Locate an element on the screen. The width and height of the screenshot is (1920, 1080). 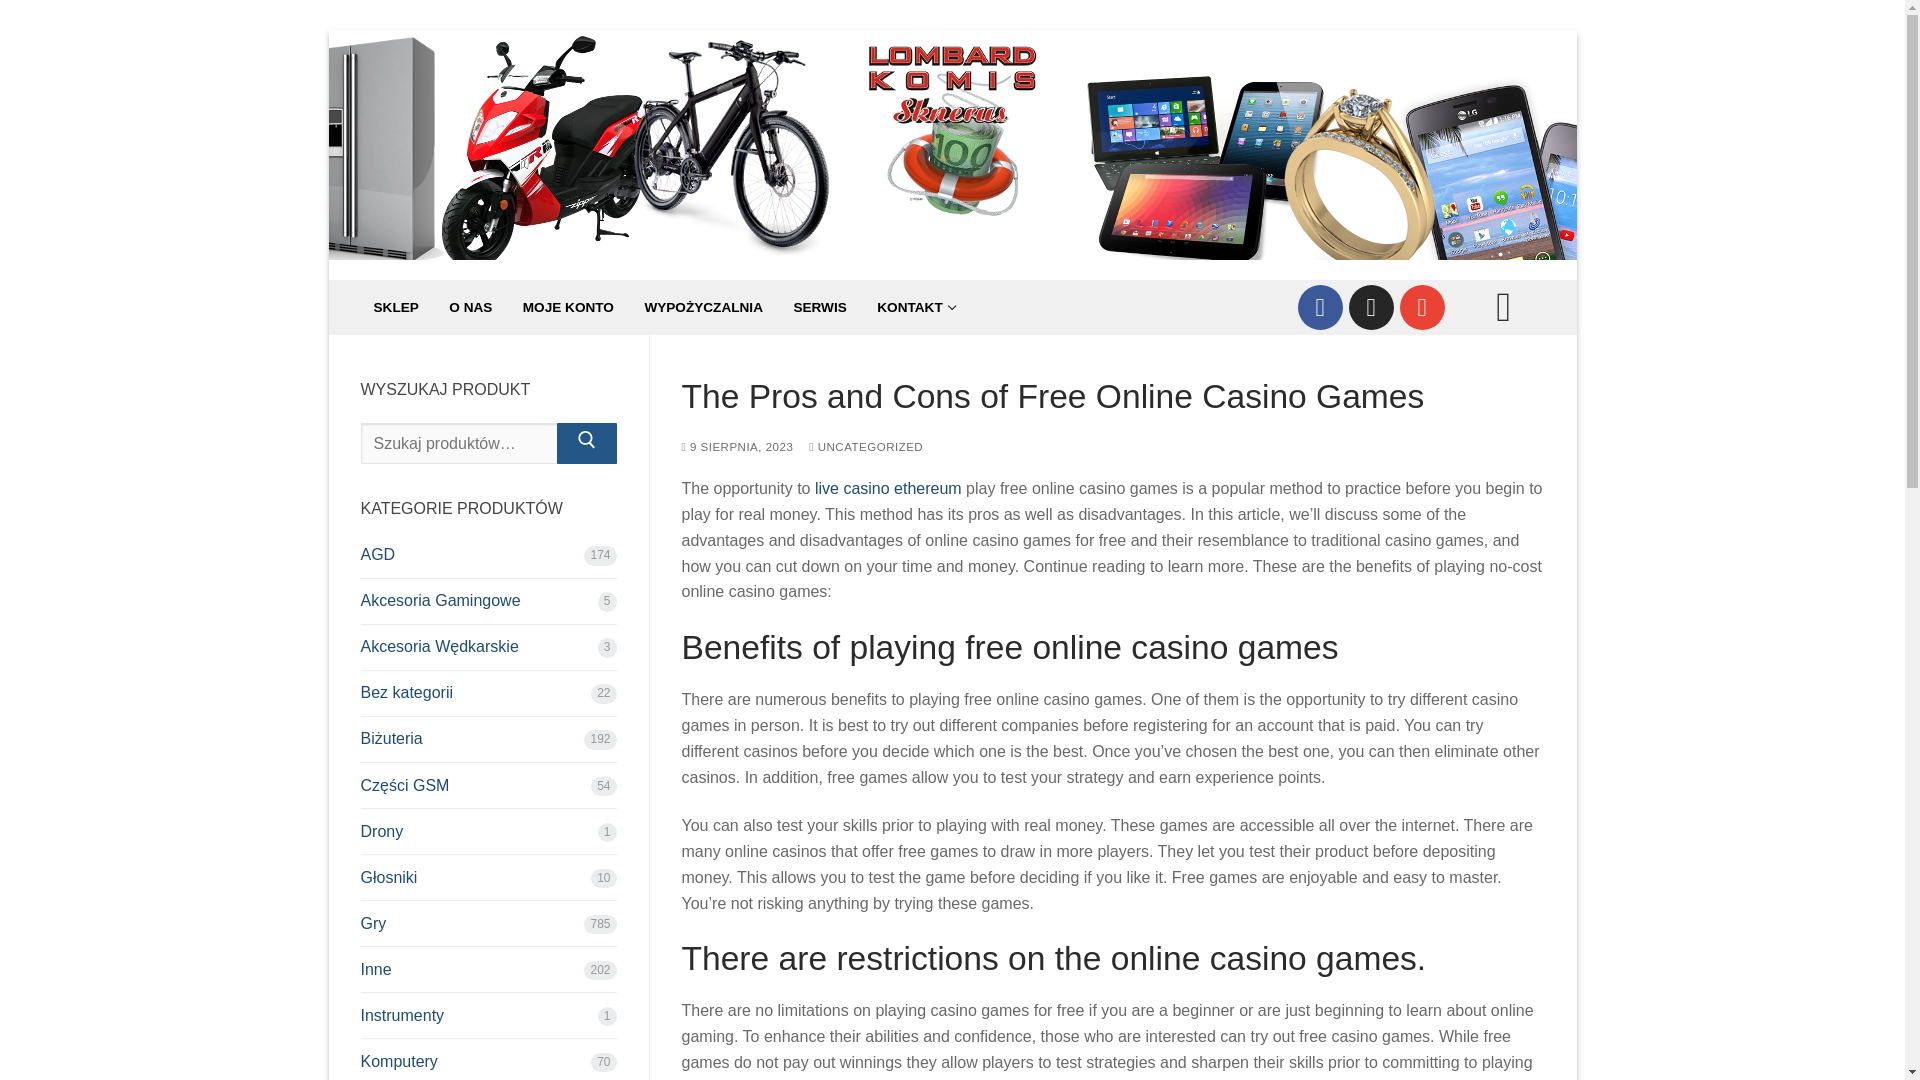
Drony is located at coordinates (488, 836).